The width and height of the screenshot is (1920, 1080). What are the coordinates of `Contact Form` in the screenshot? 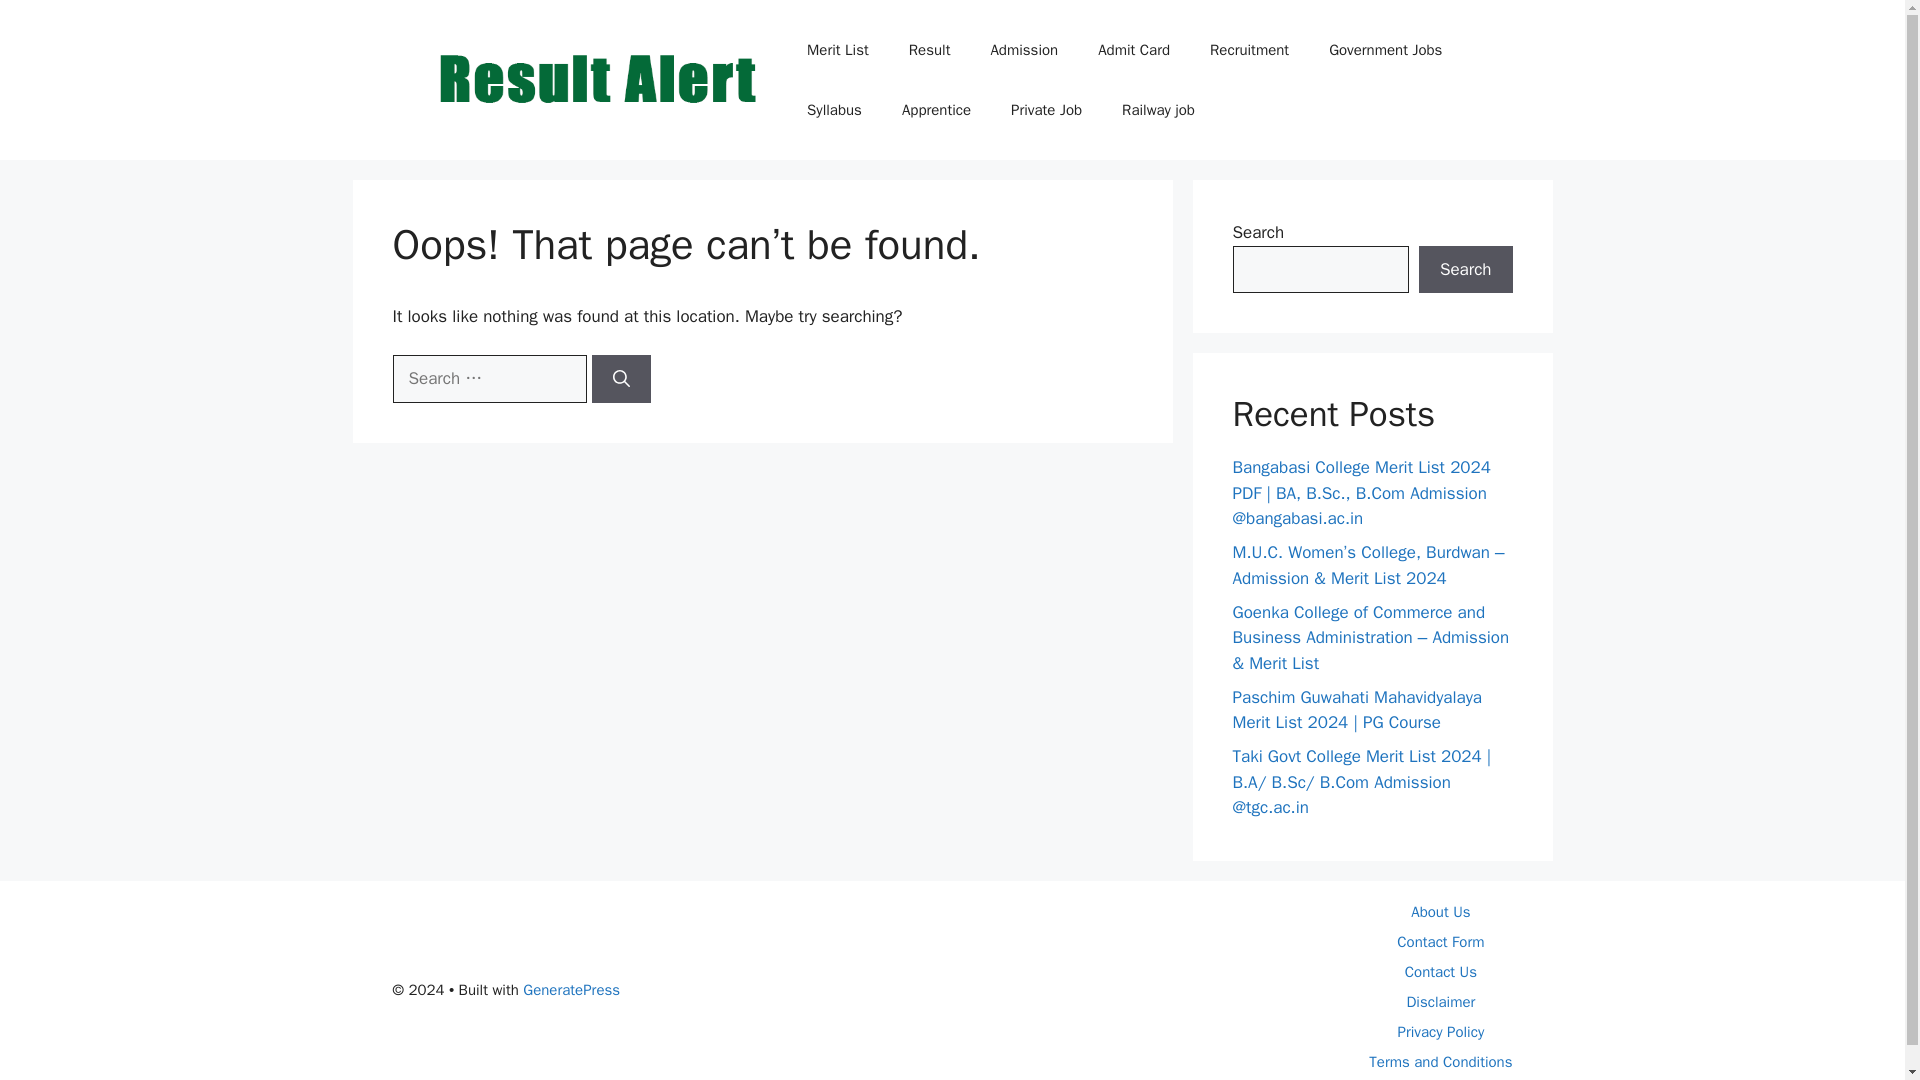 It's located at (1440, 941).